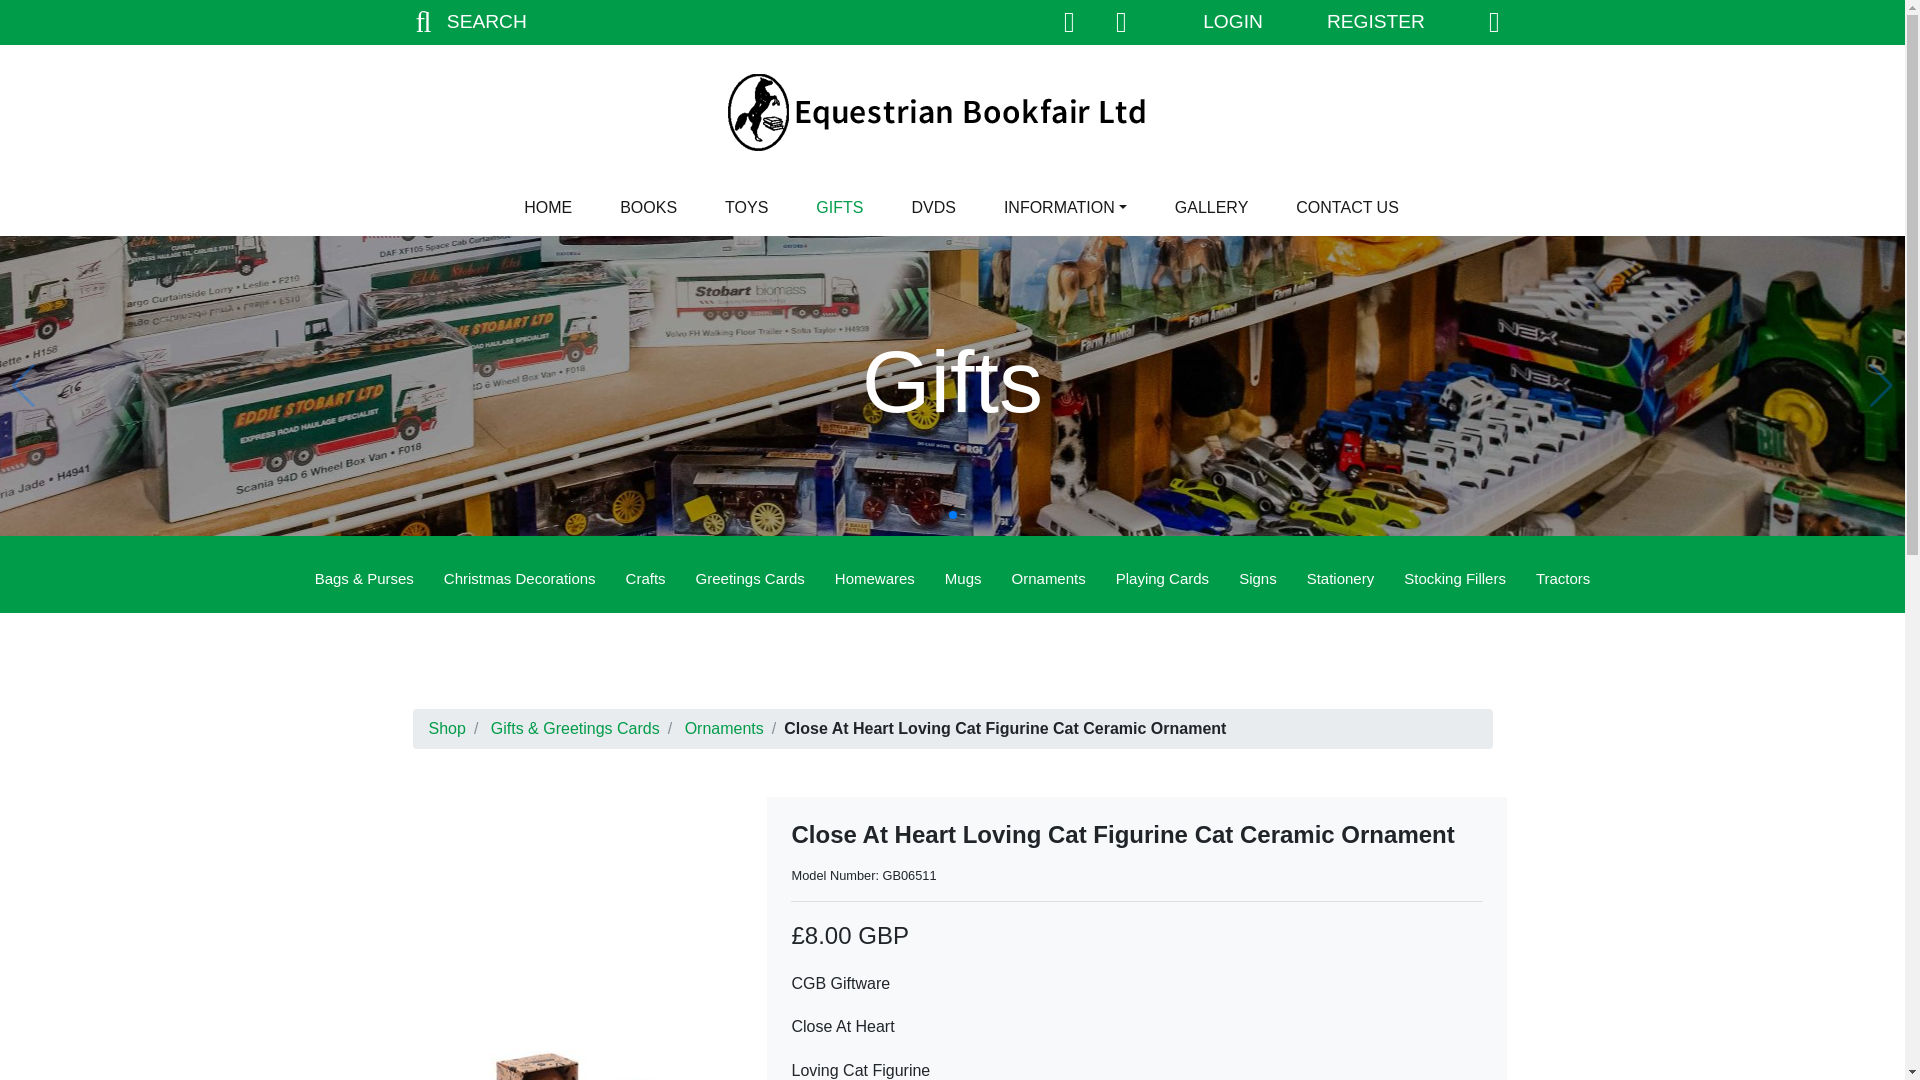 This screenshot has width=1920, height=1080. What do you see at coordinates (951, 112) in the screenshot?
I see `Equestrian Bookfair` at bounding box center [951, 112].